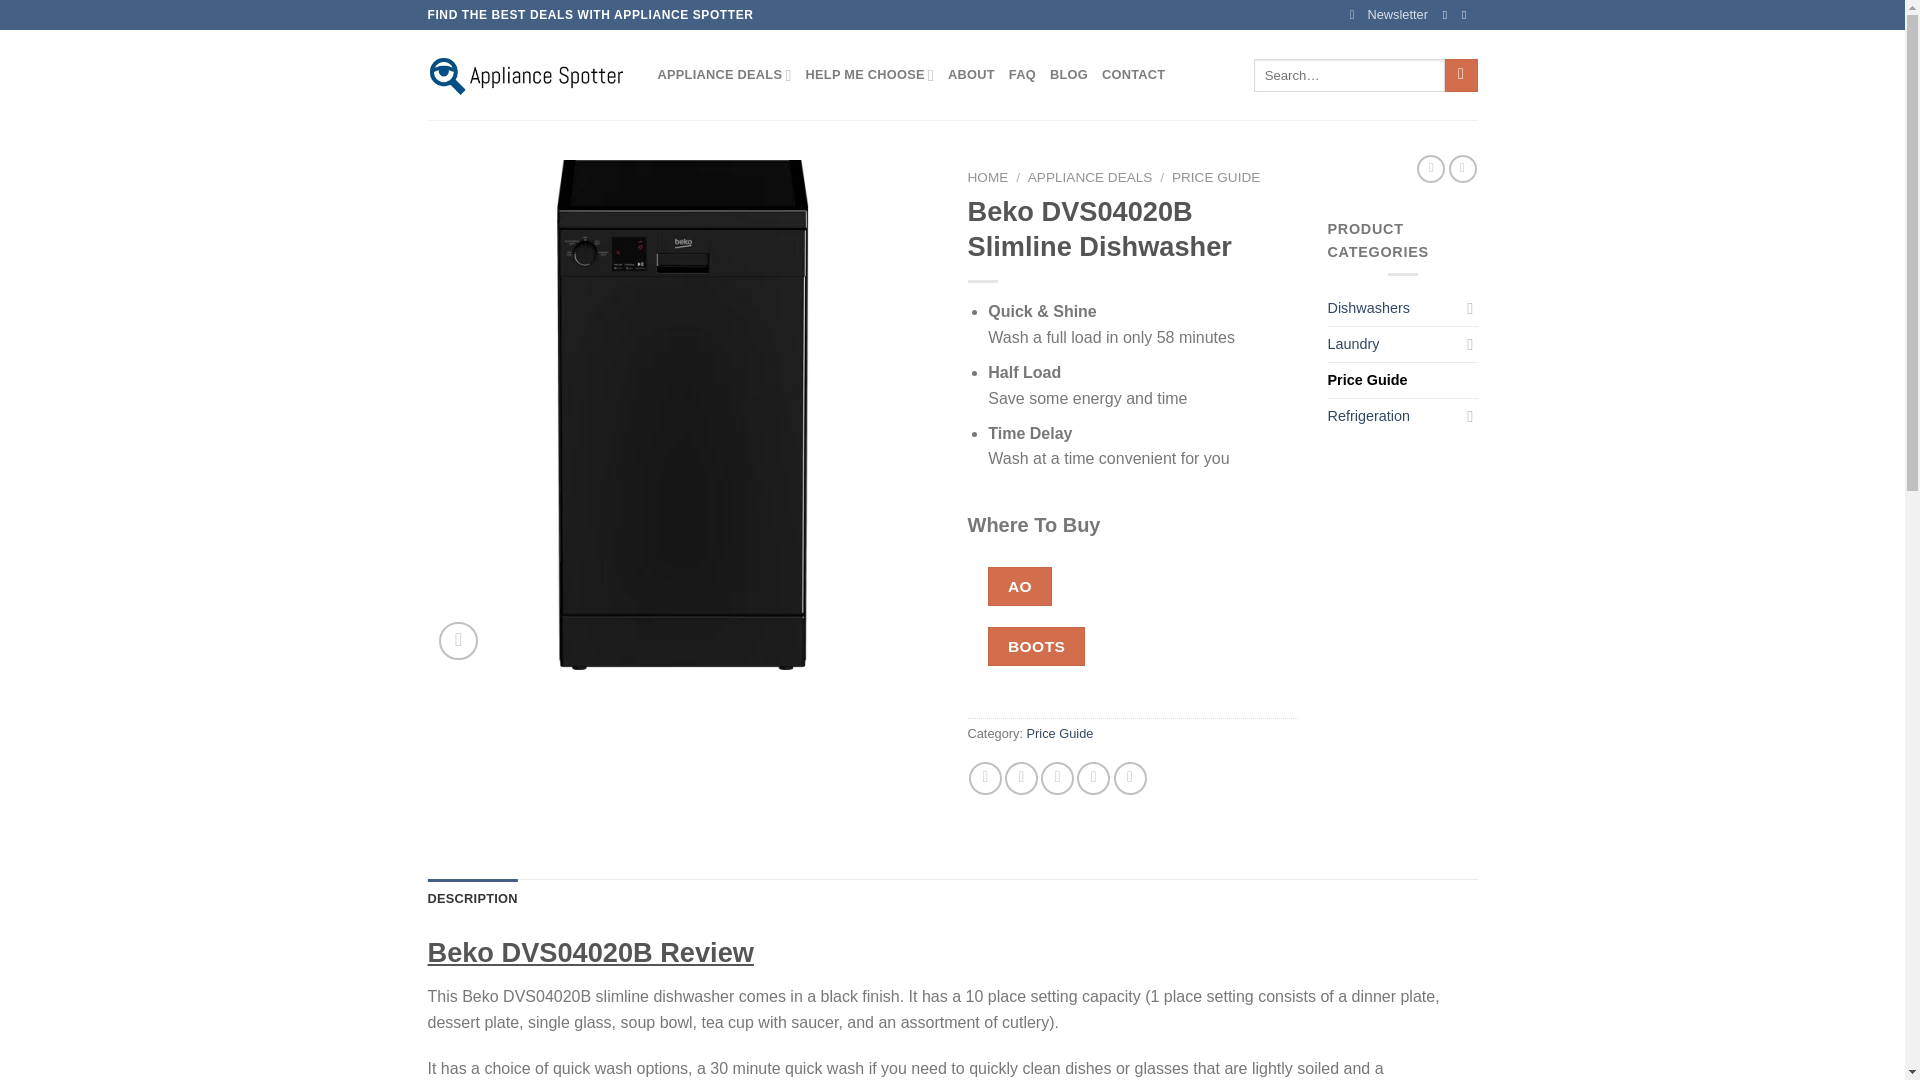 Image resolution: width=1920 pixels, height=1080 pixels. I want to click on PRICE GUIDE, so click(1215, 176).